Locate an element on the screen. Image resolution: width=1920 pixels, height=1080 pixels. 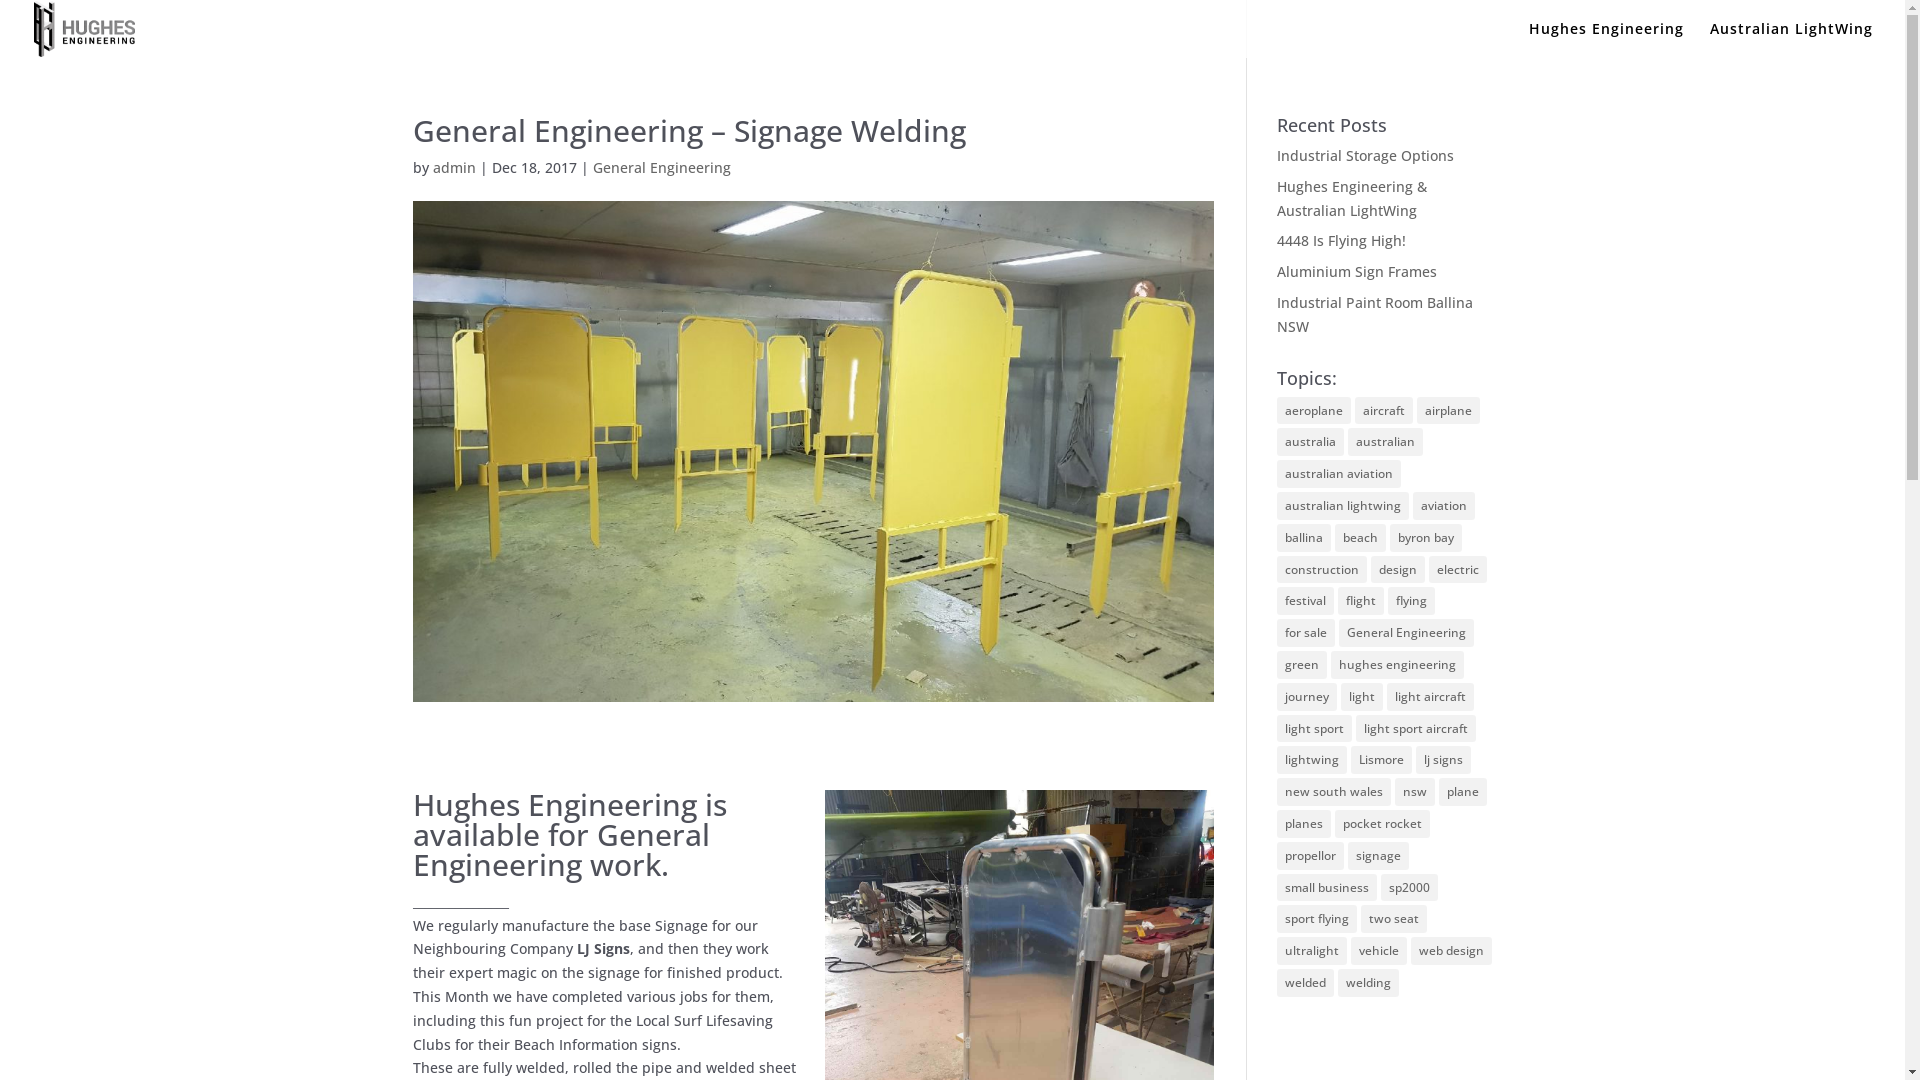
sport flying is located at coordinates (1317, 918).